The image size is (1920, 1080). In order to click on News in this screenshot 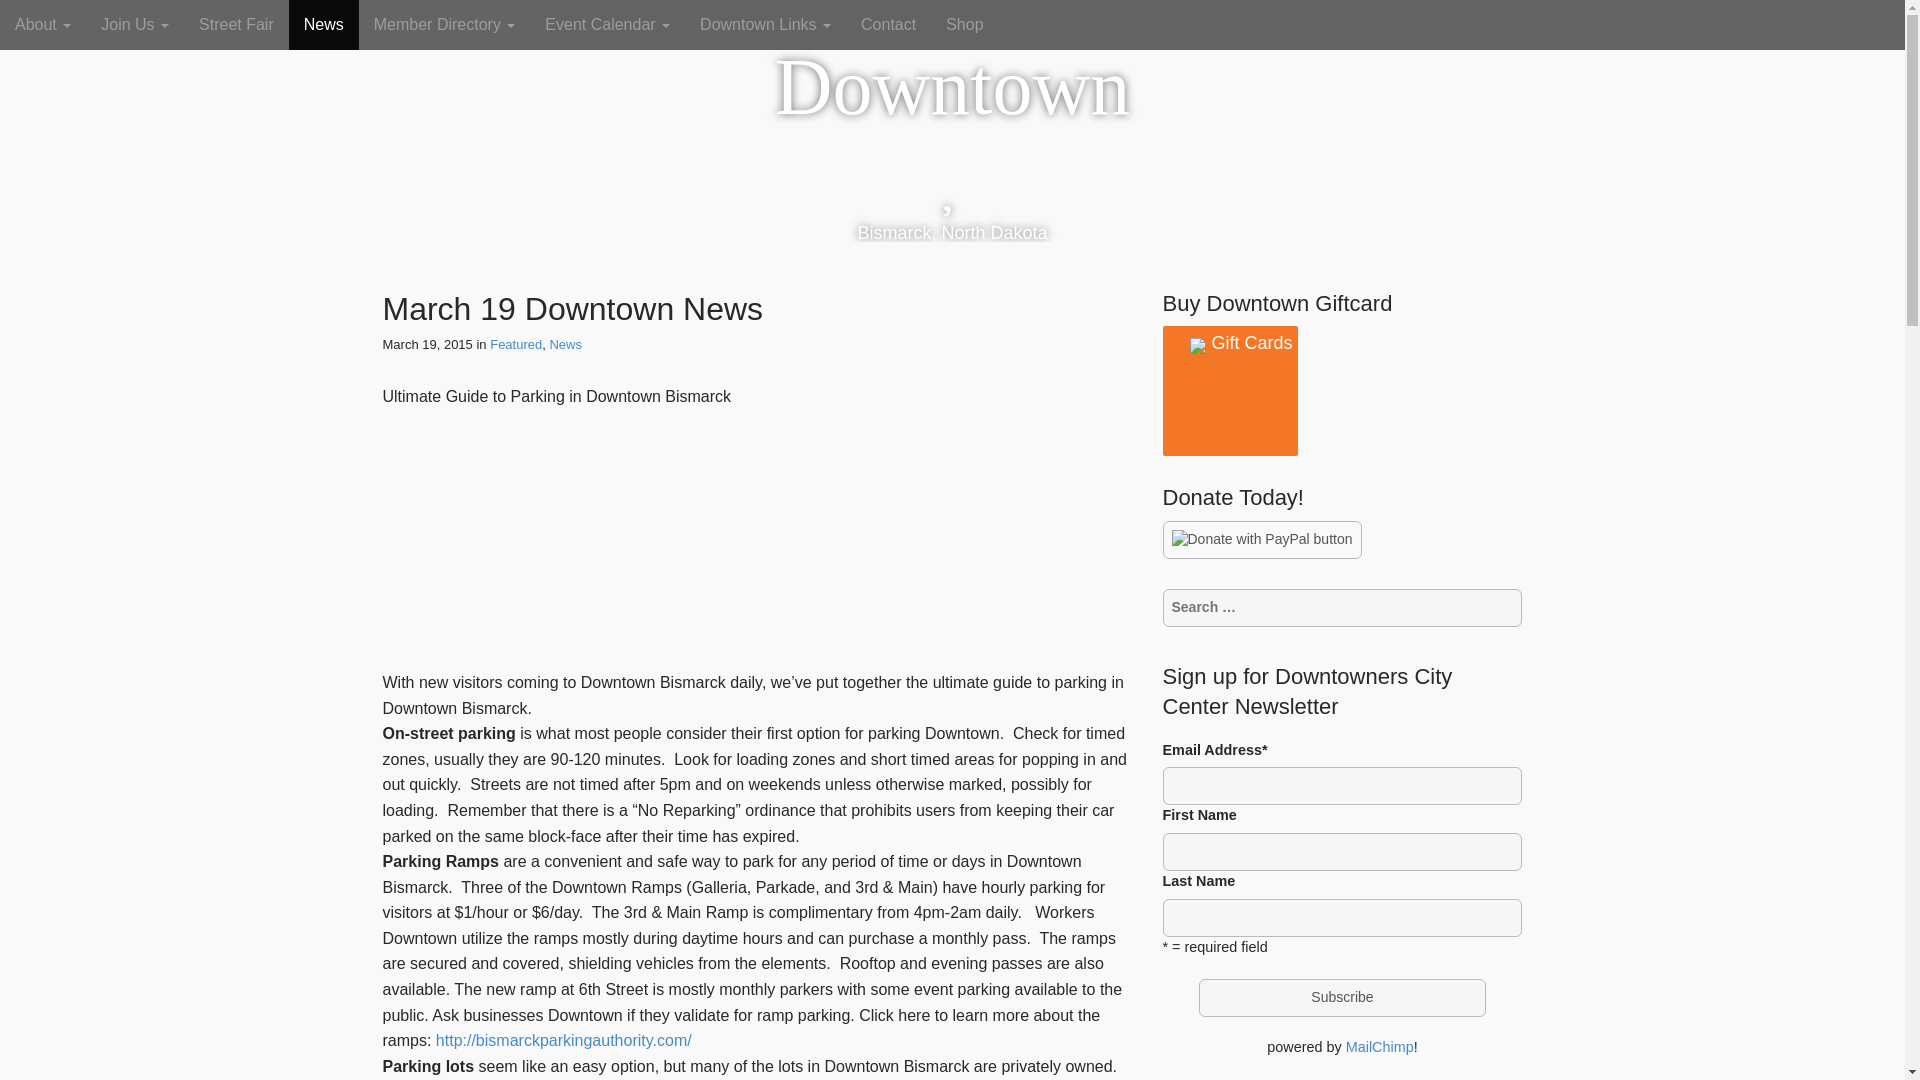, I will do `click(324, 24)`.